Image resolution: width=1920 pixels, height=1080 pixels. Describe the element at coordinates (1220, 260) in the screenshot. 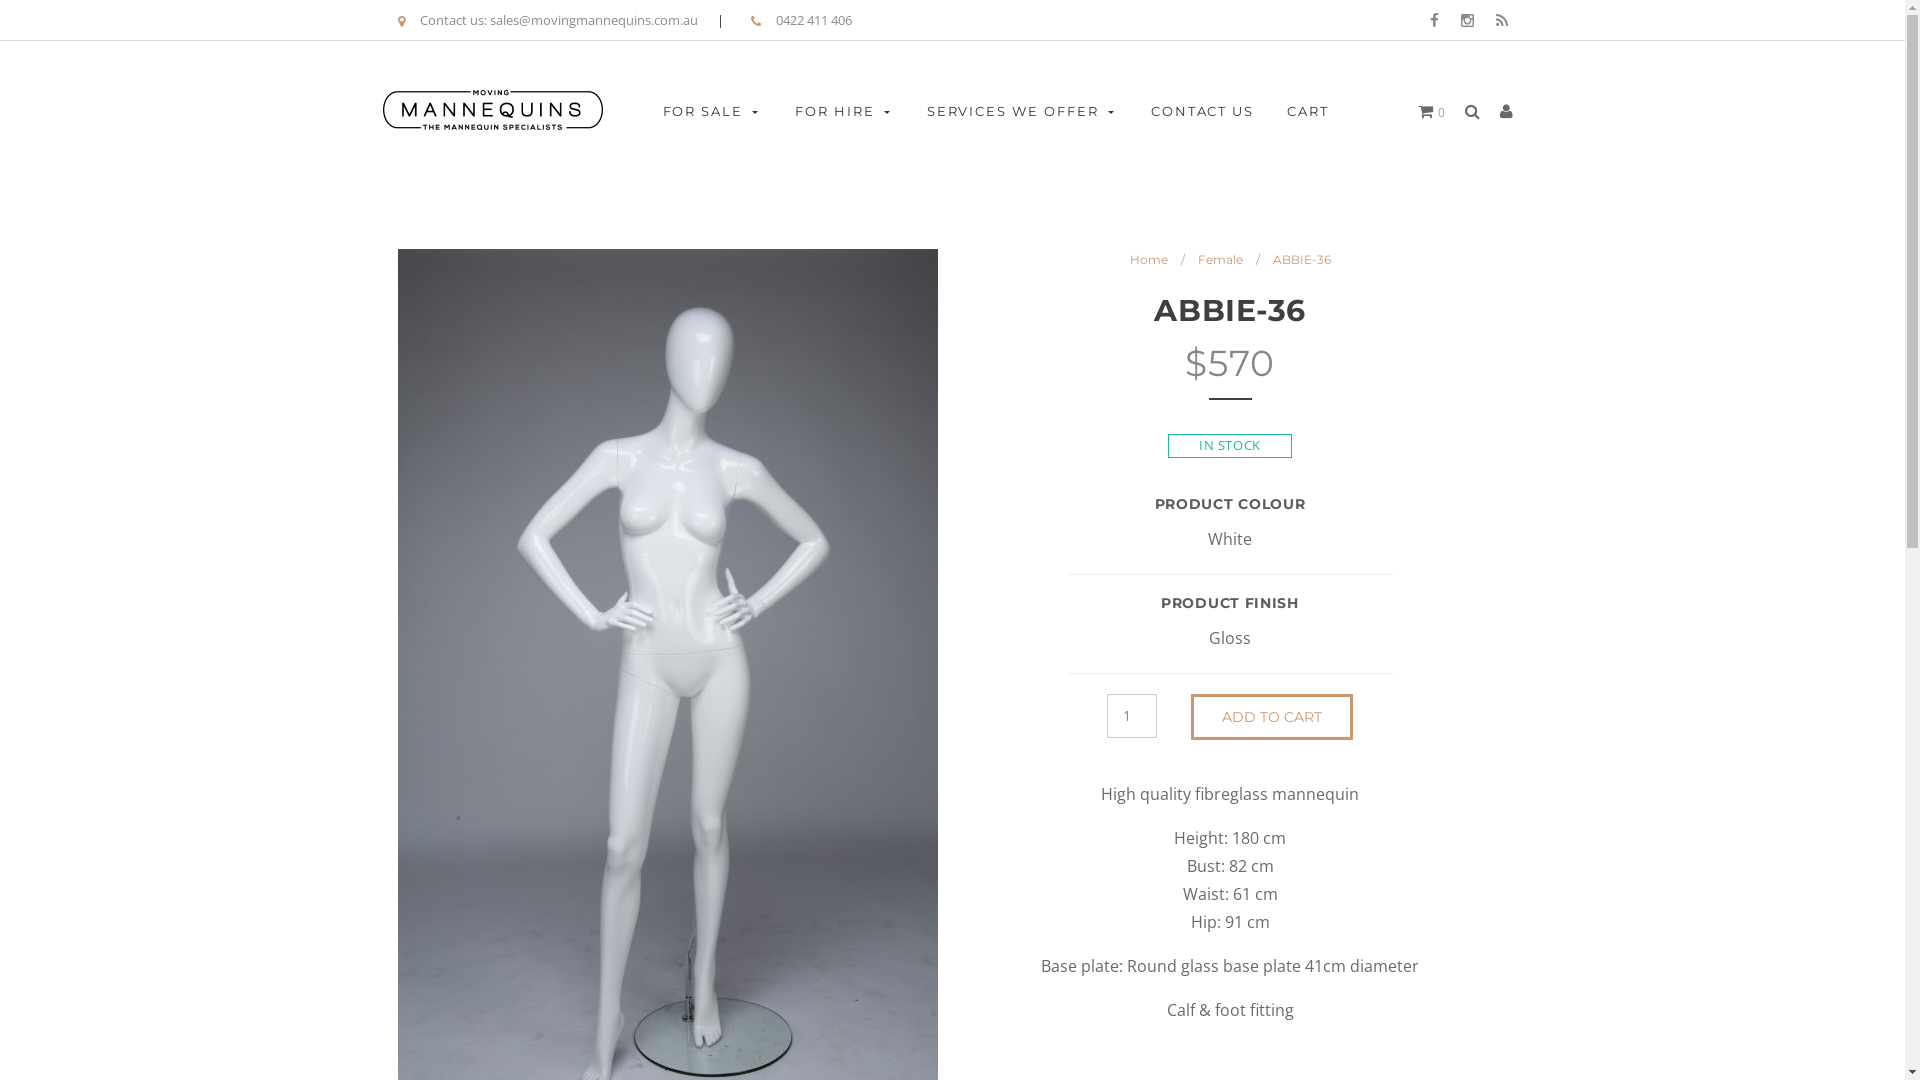

I see `Female` at that location.